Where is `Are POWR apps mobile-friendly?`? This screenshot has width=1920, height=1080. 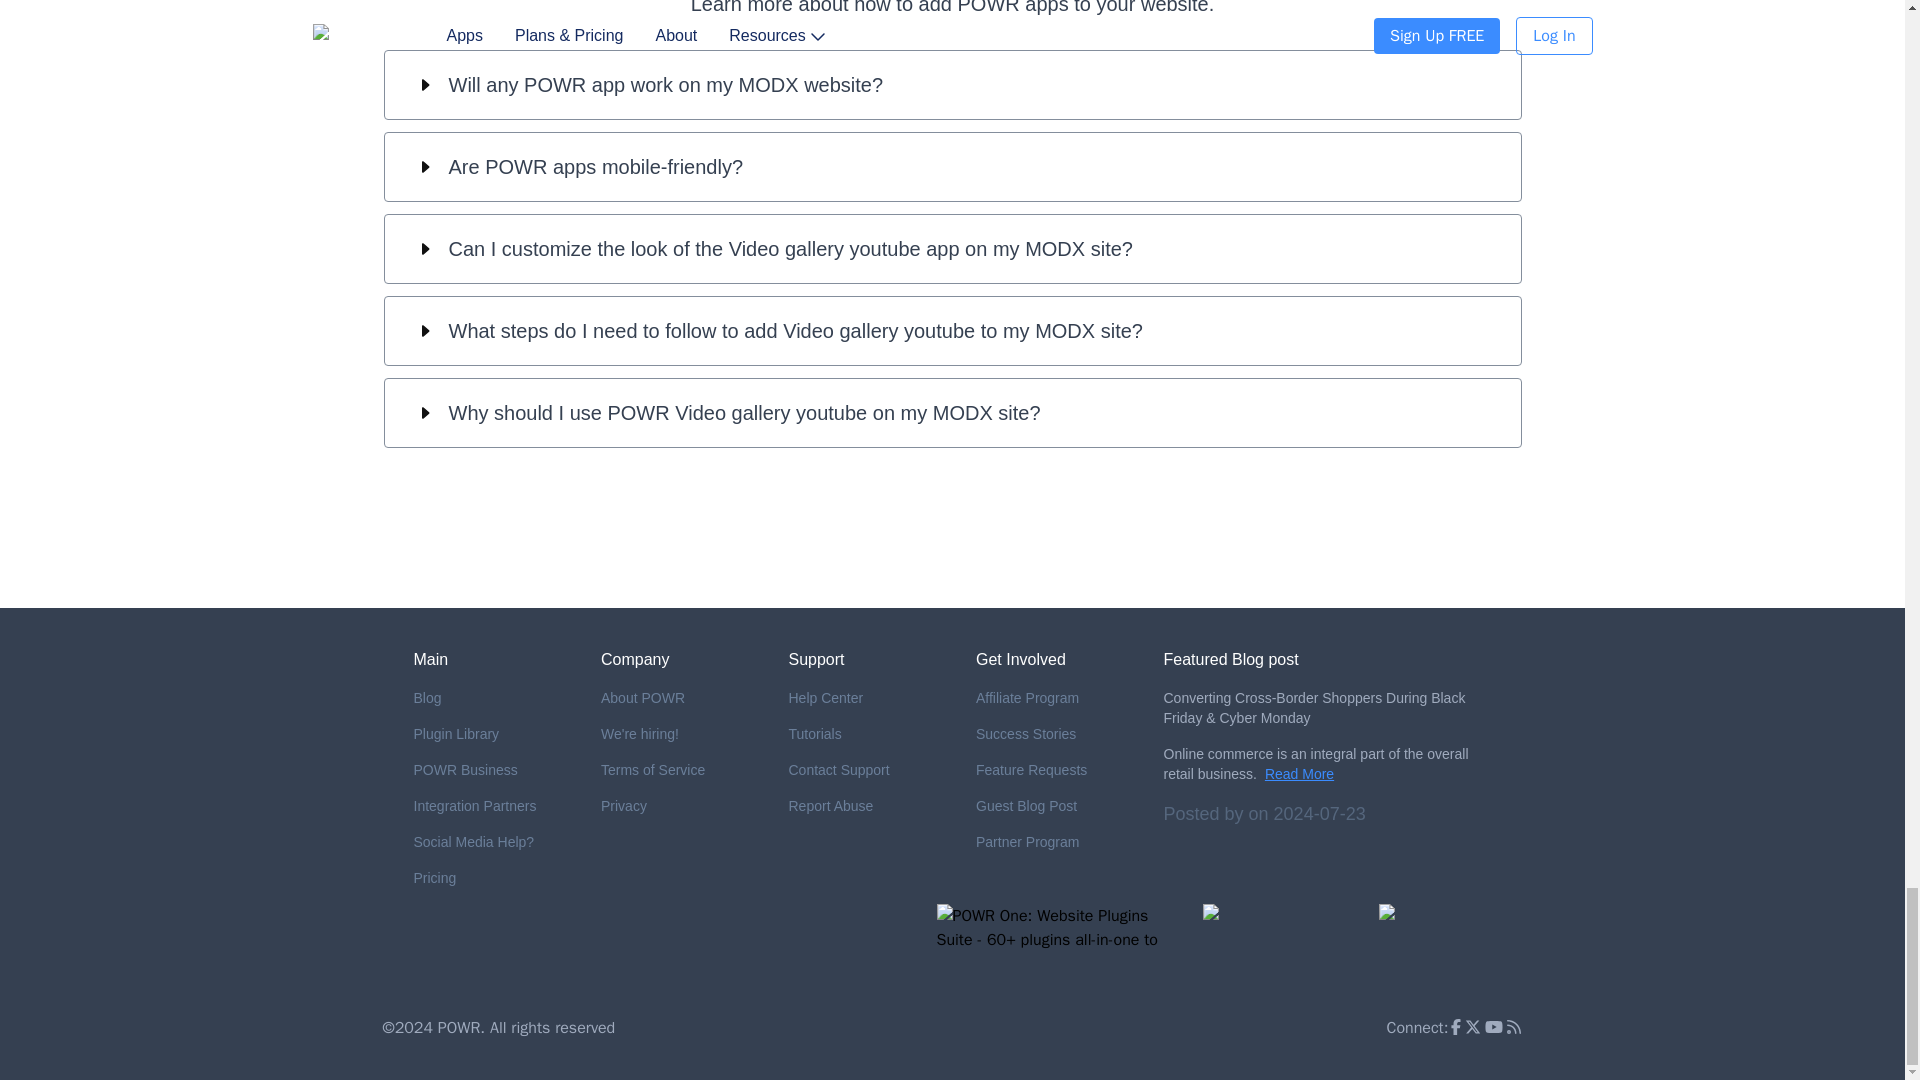 Are POWR apps mobile-friendly? is located at coordinates (952, 166).